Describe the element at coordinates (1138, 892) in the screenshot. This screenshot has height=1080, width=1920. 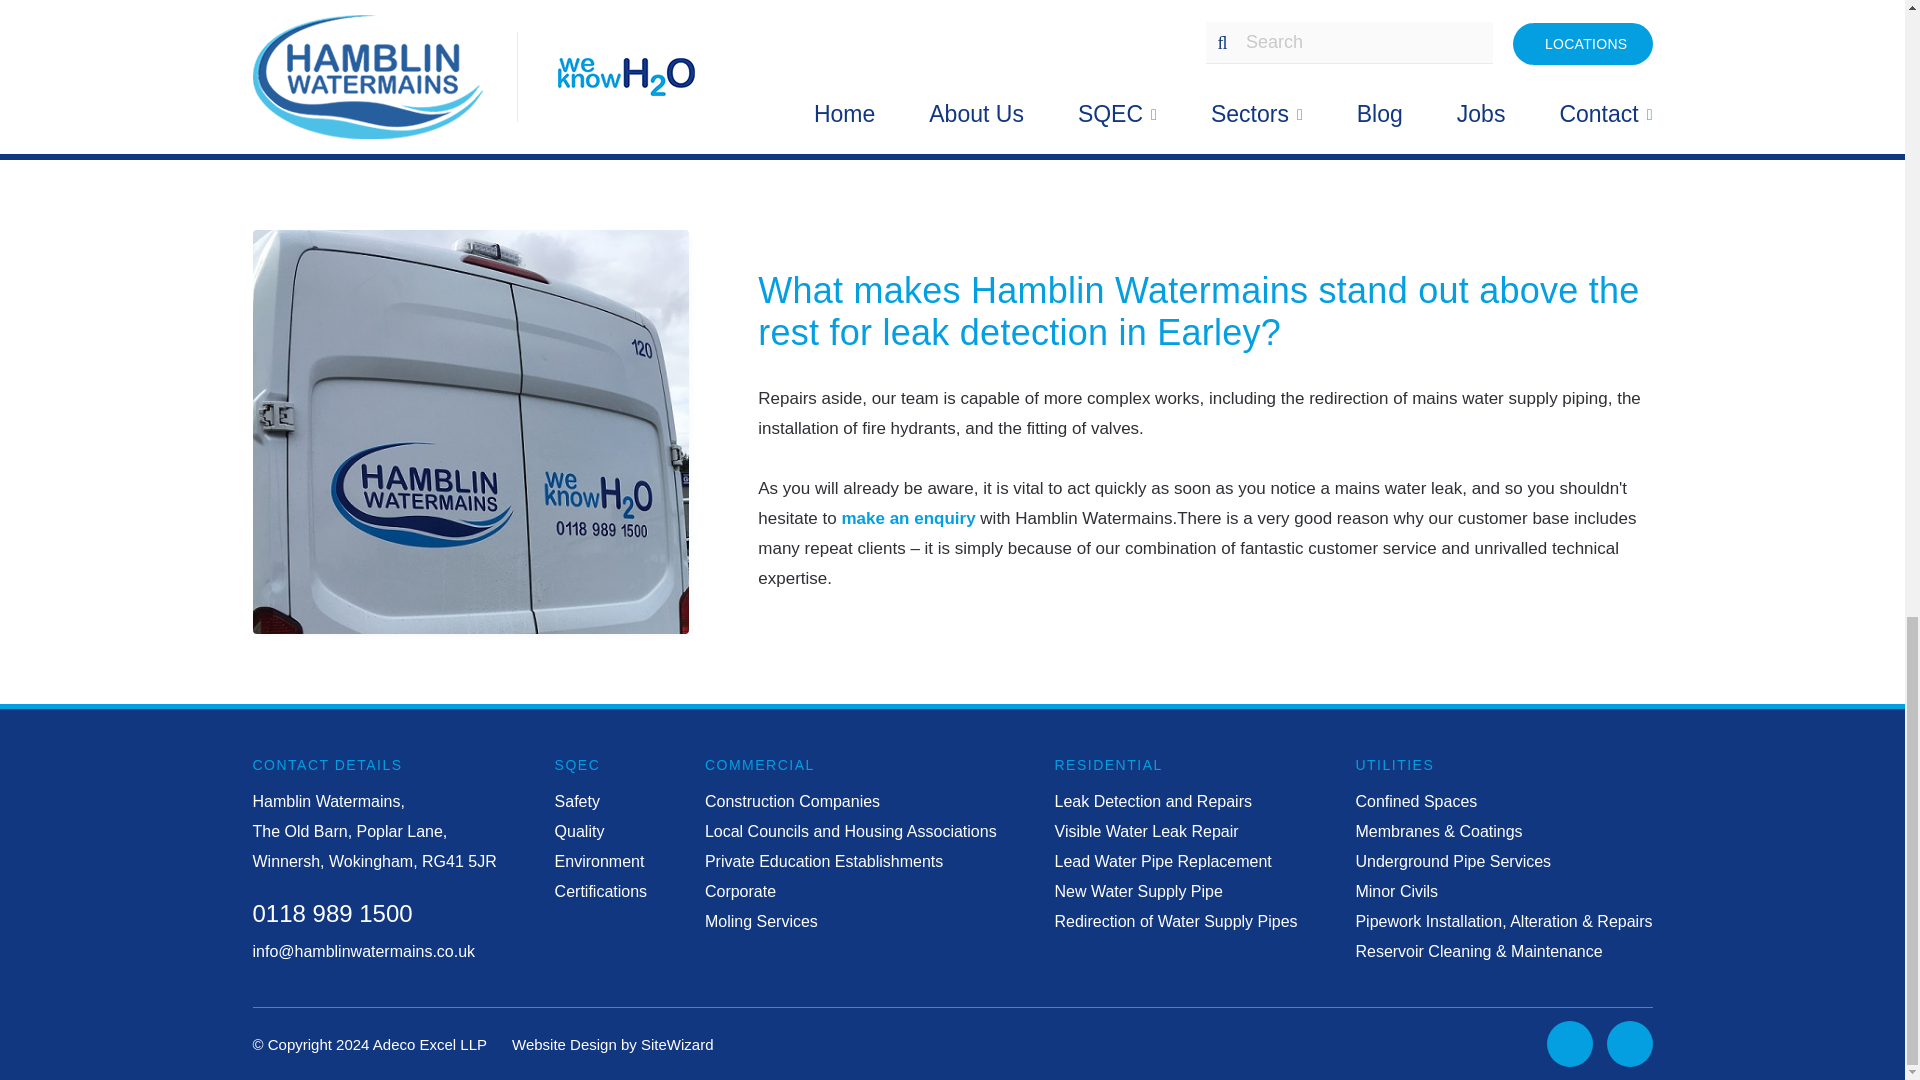
I see `New Water Supply Pipe` at that location.